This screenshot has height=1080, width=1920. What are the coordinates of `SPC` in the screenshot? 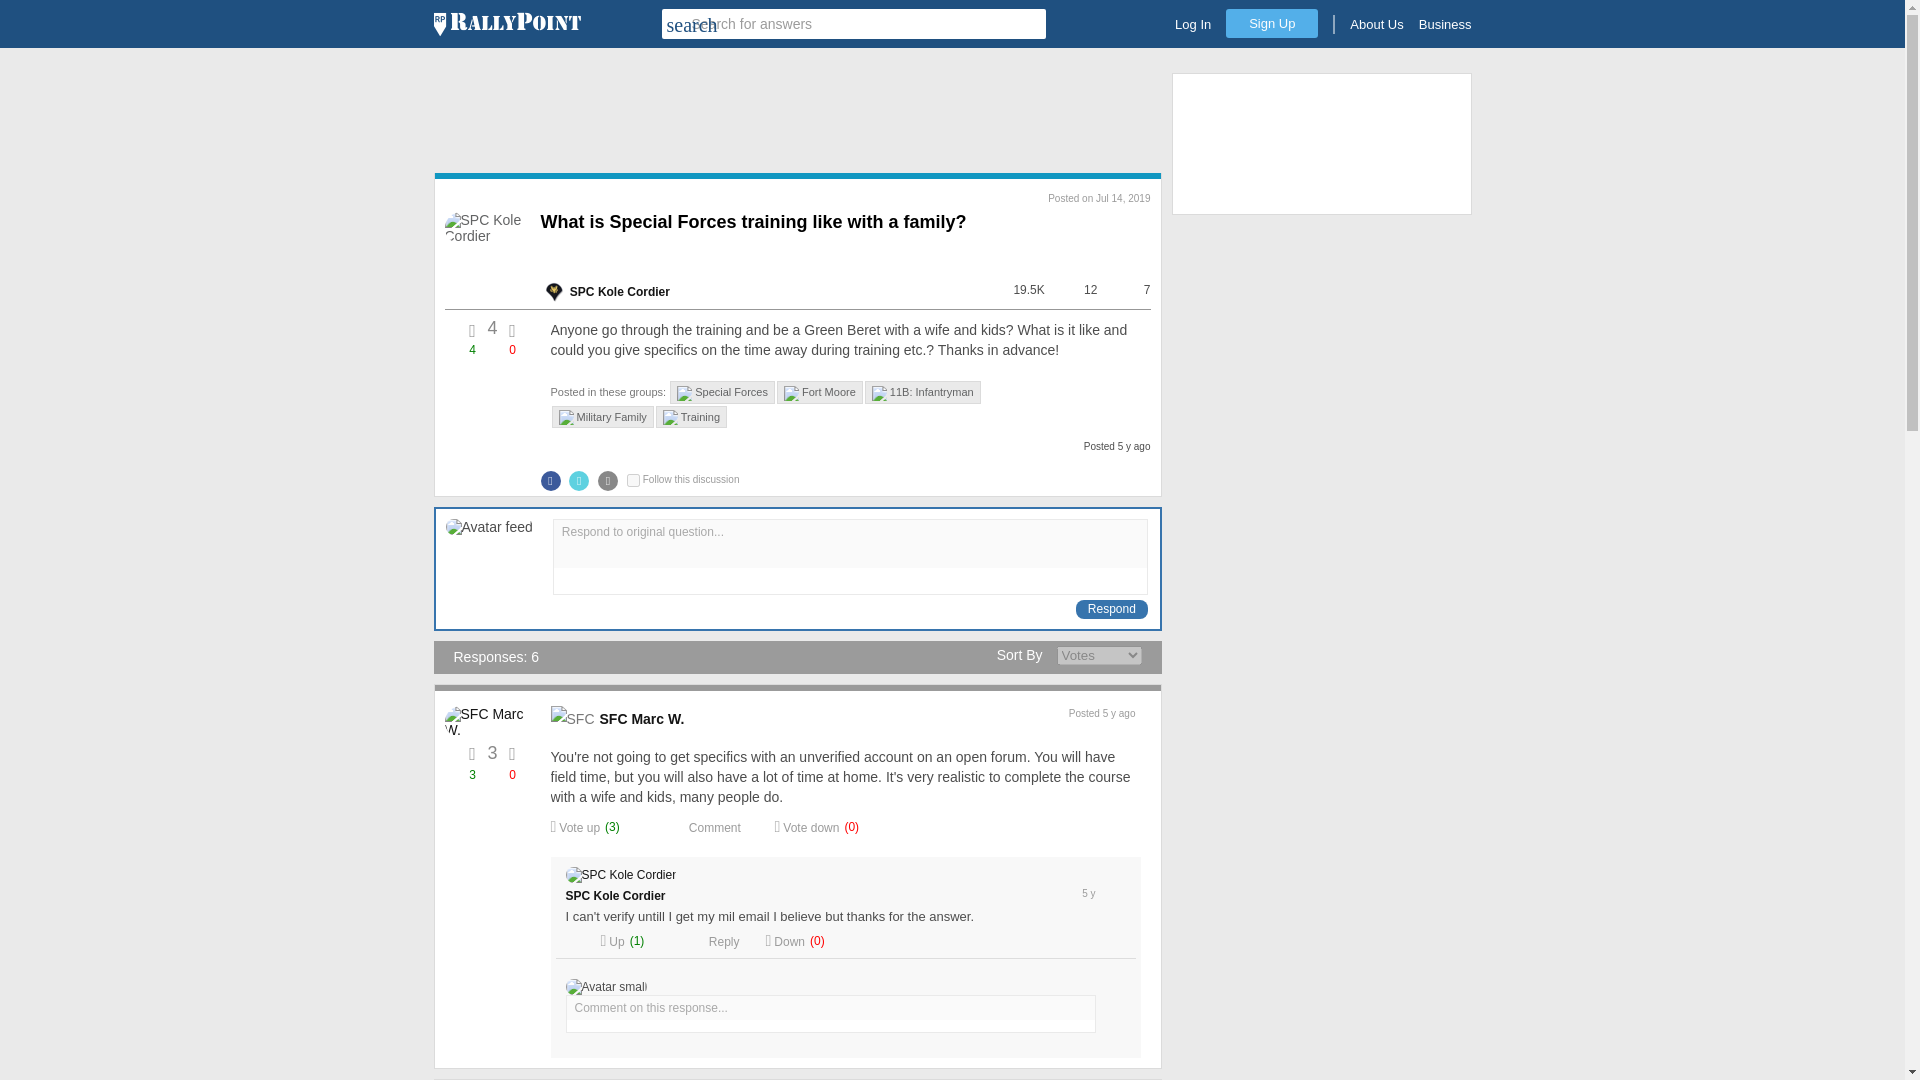 It's located at (578, 895).